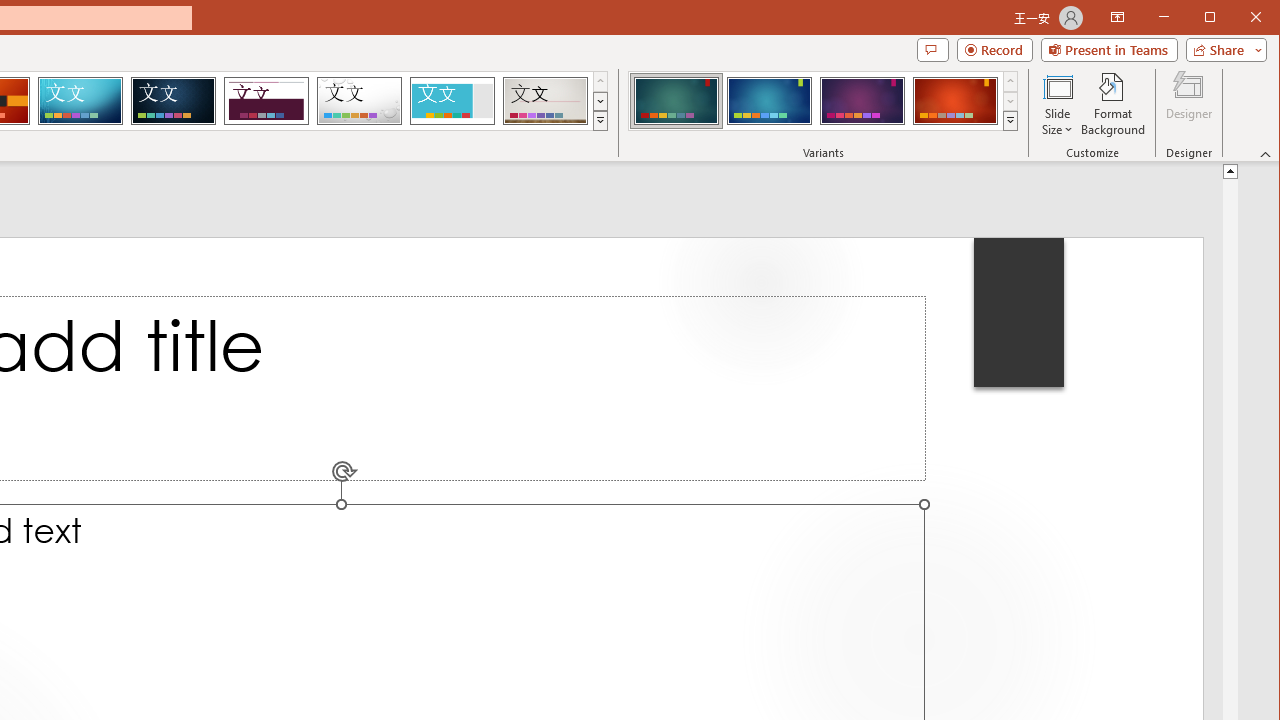 The height and width of the screenshot is (720, 1280). I want to click on Themes, so click(600, 120).